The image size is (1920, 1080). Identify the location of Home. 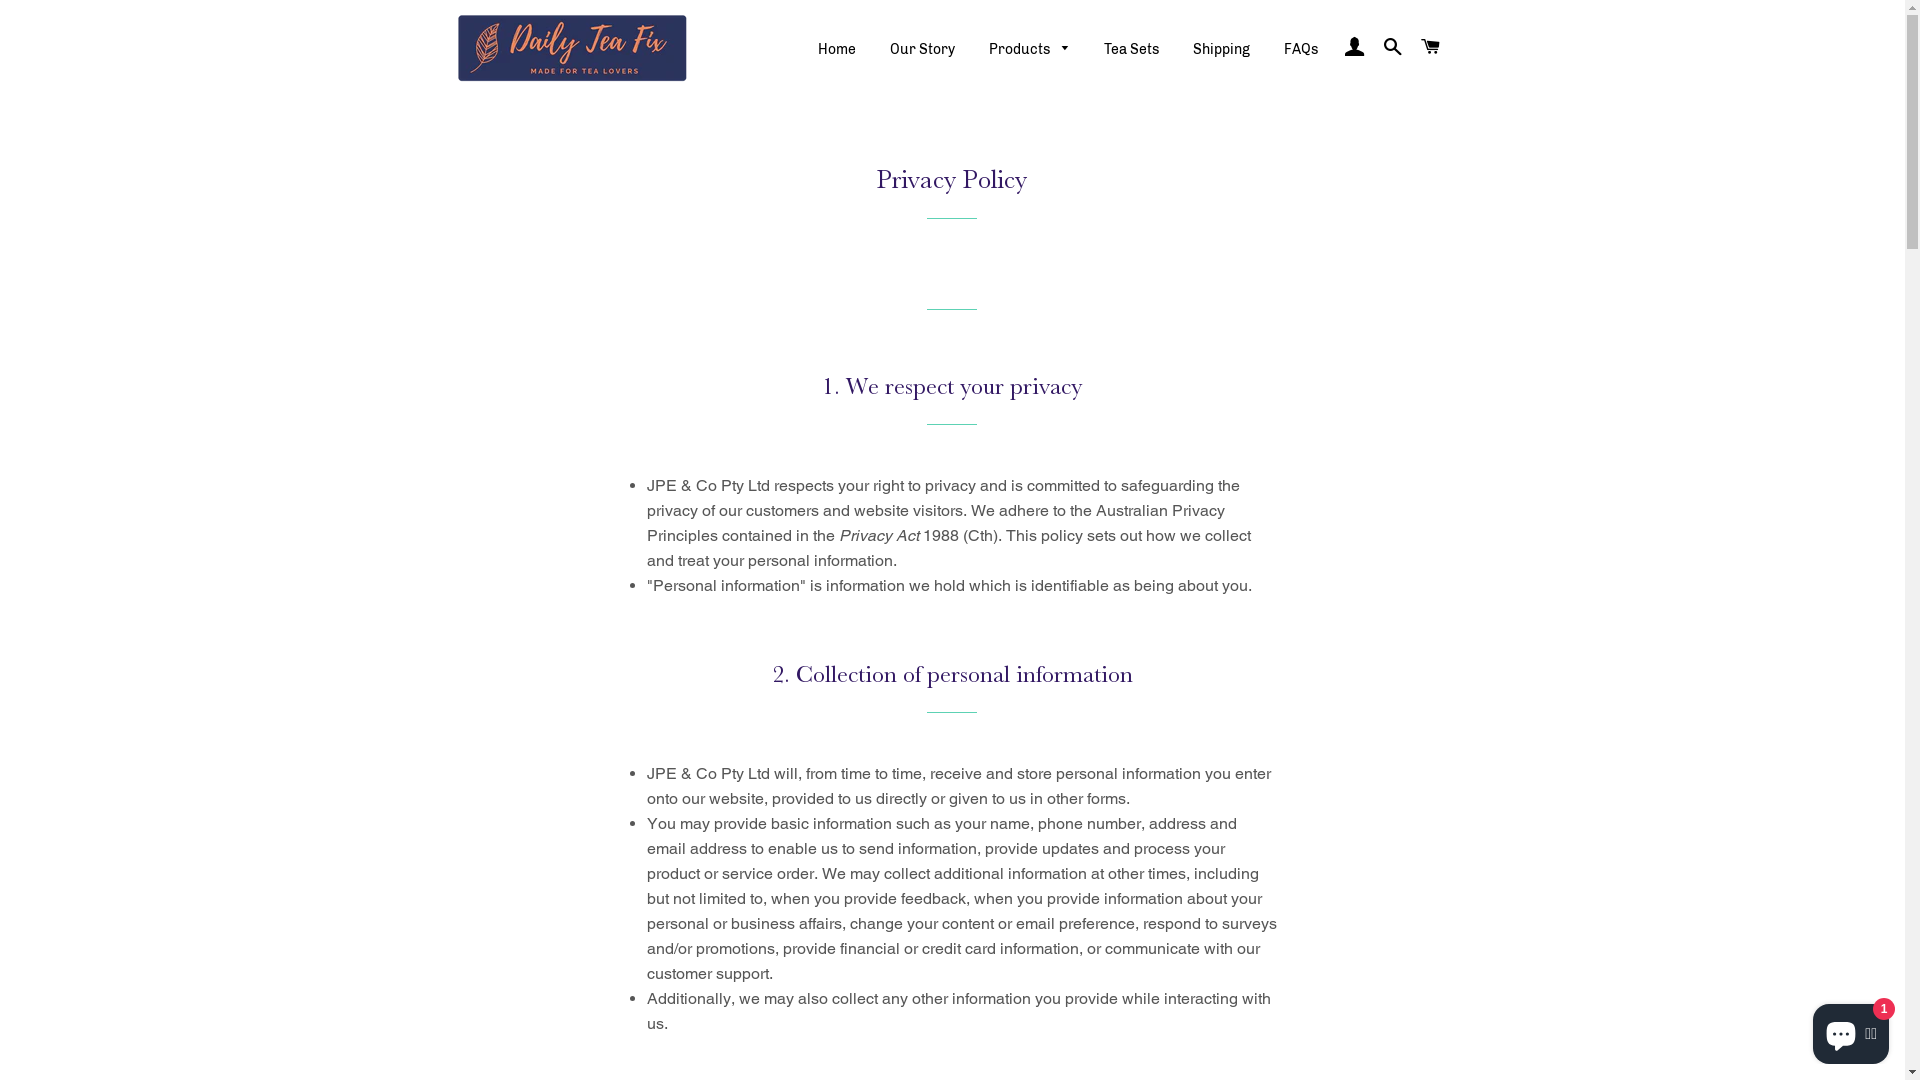
(837, 50).